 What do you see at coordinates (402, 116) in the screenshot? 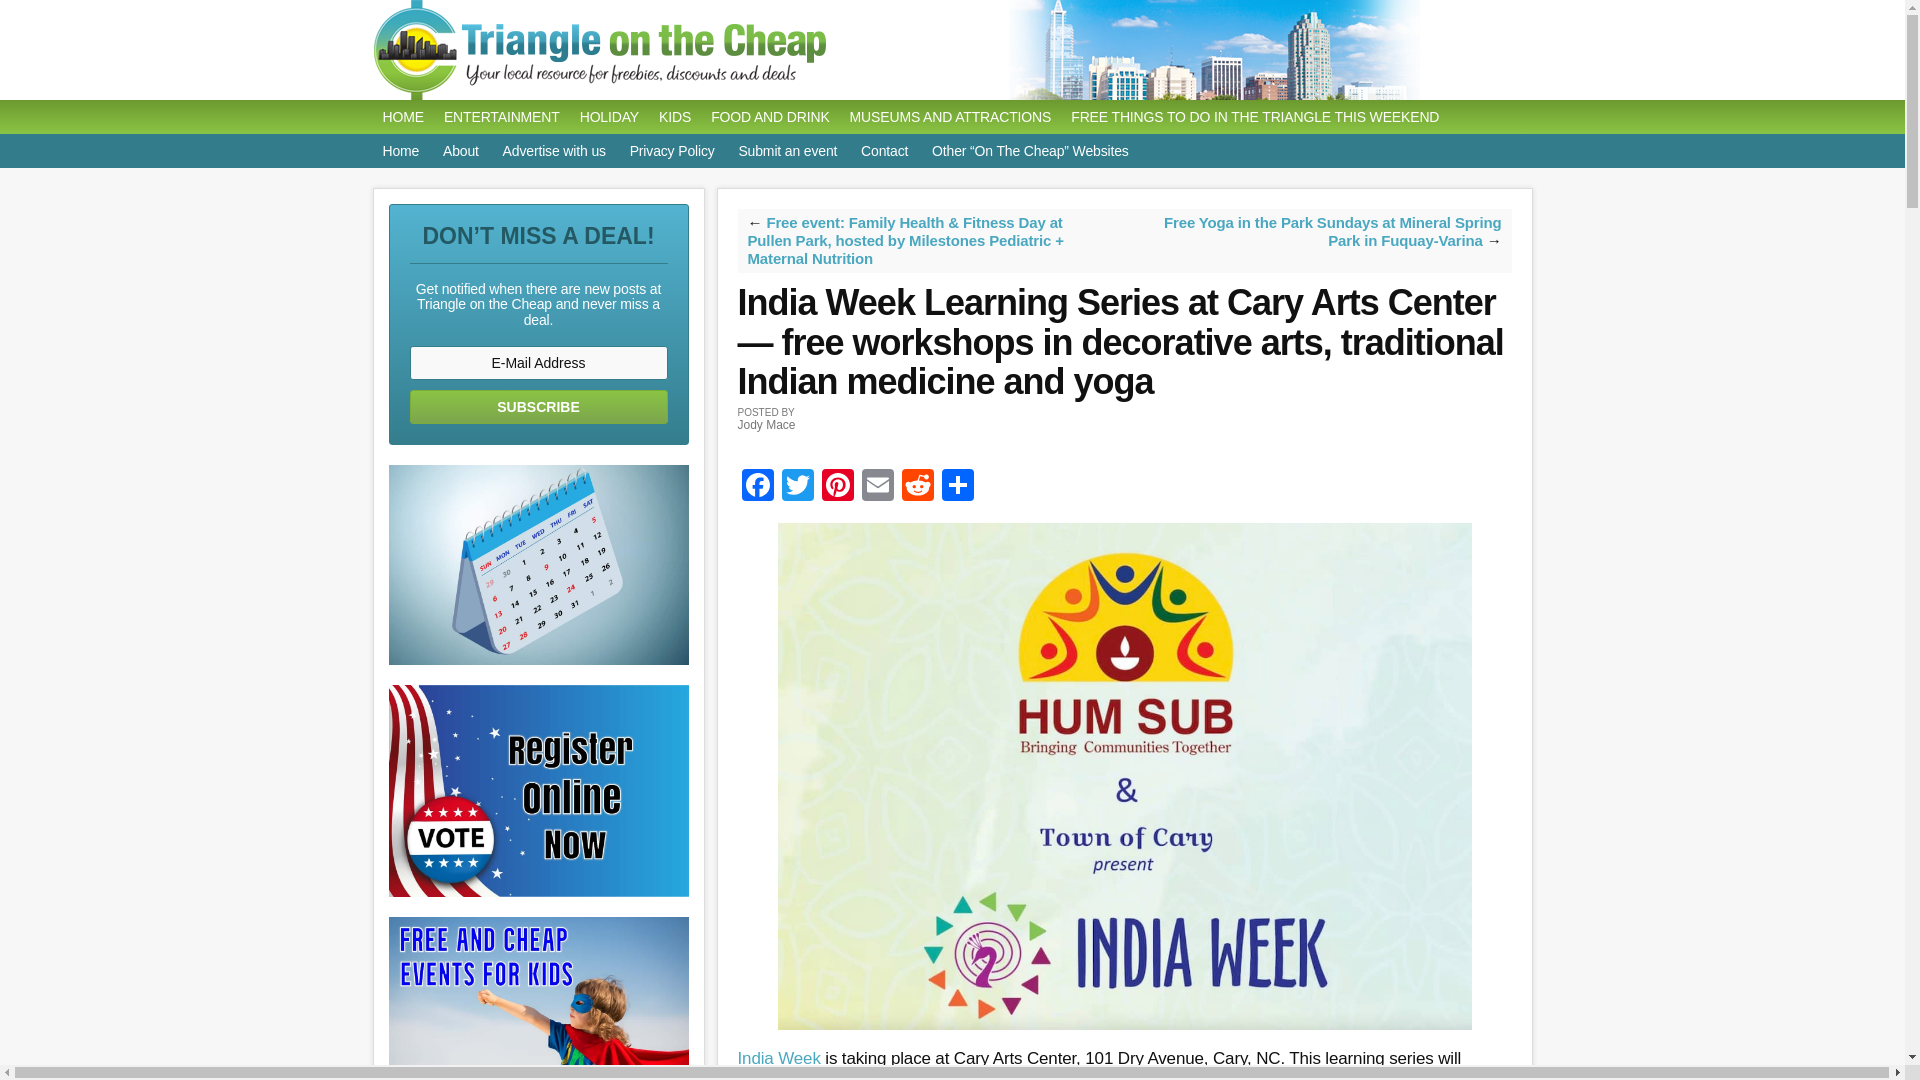
I see `HOME` at bounding box center [402, 116].